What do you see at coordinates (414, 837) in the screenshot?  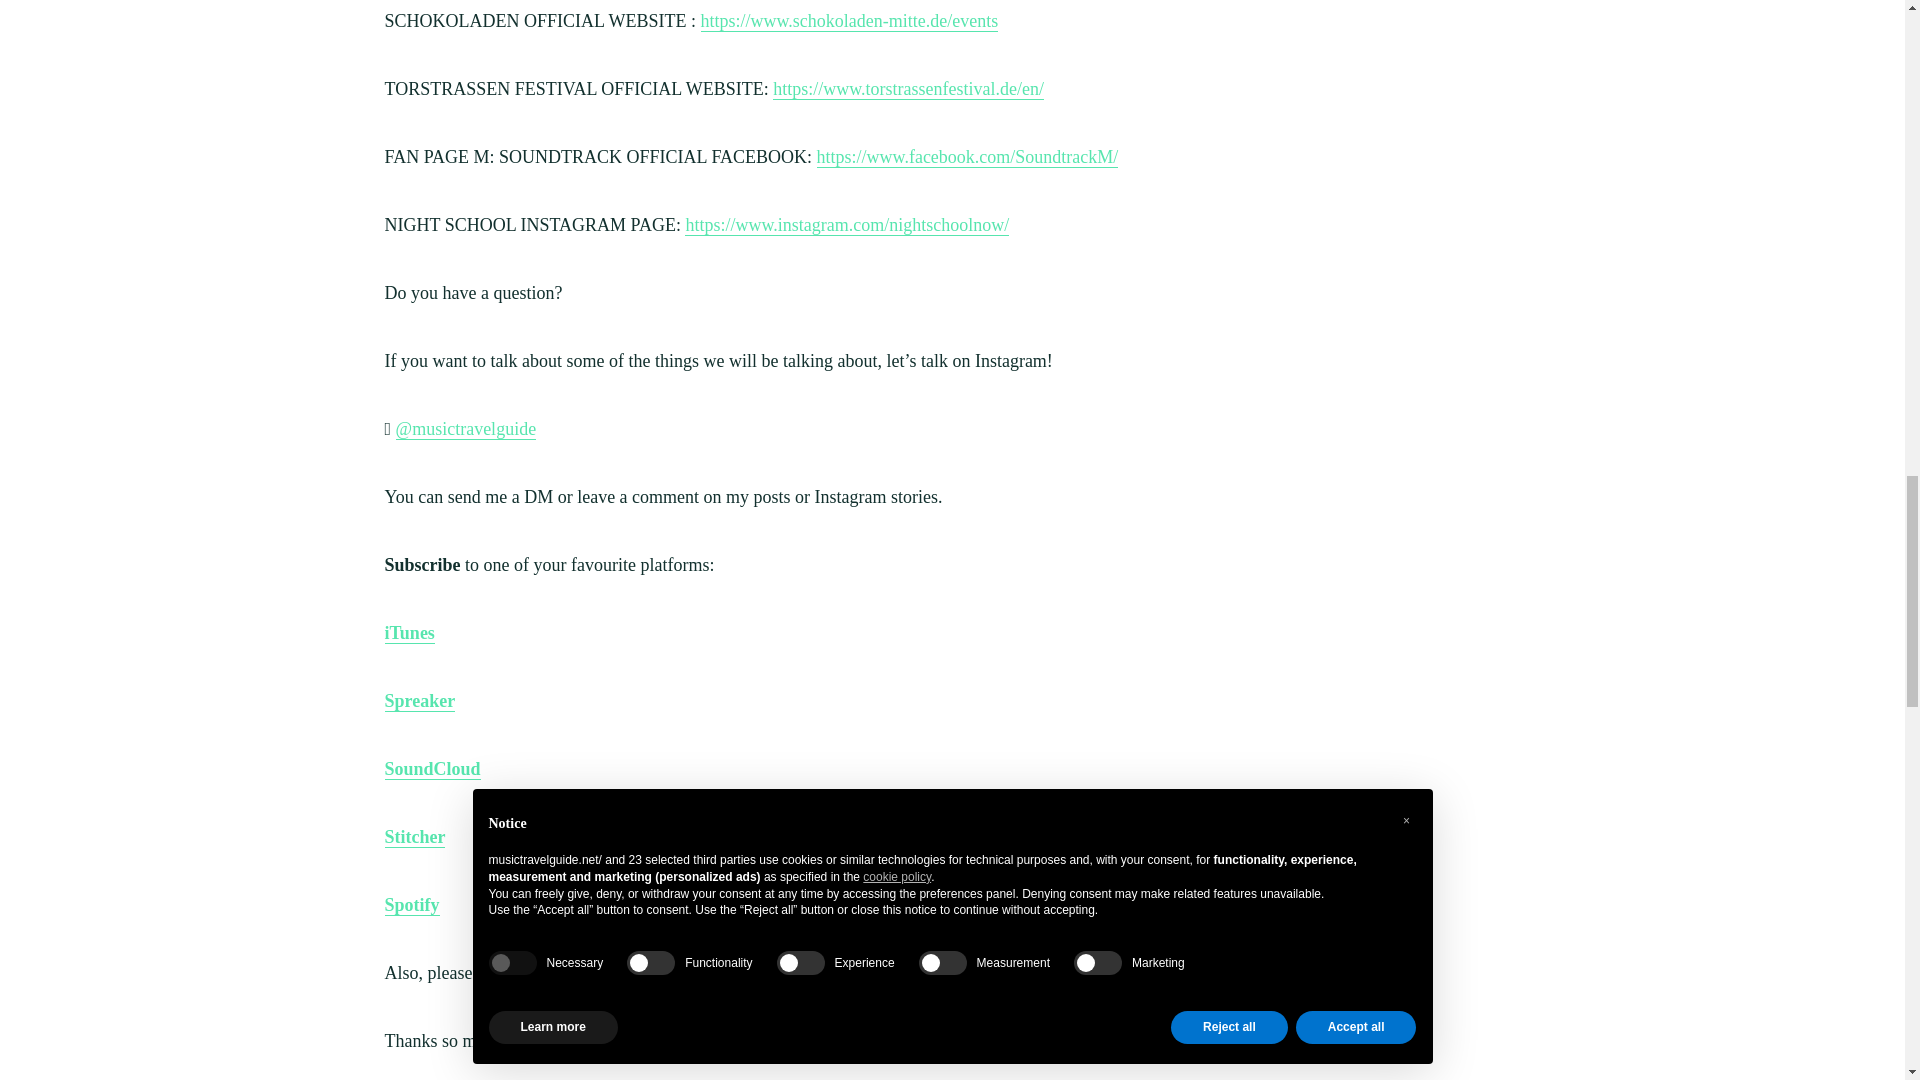 I see `Stitcher` at bounding box center [414, 837].